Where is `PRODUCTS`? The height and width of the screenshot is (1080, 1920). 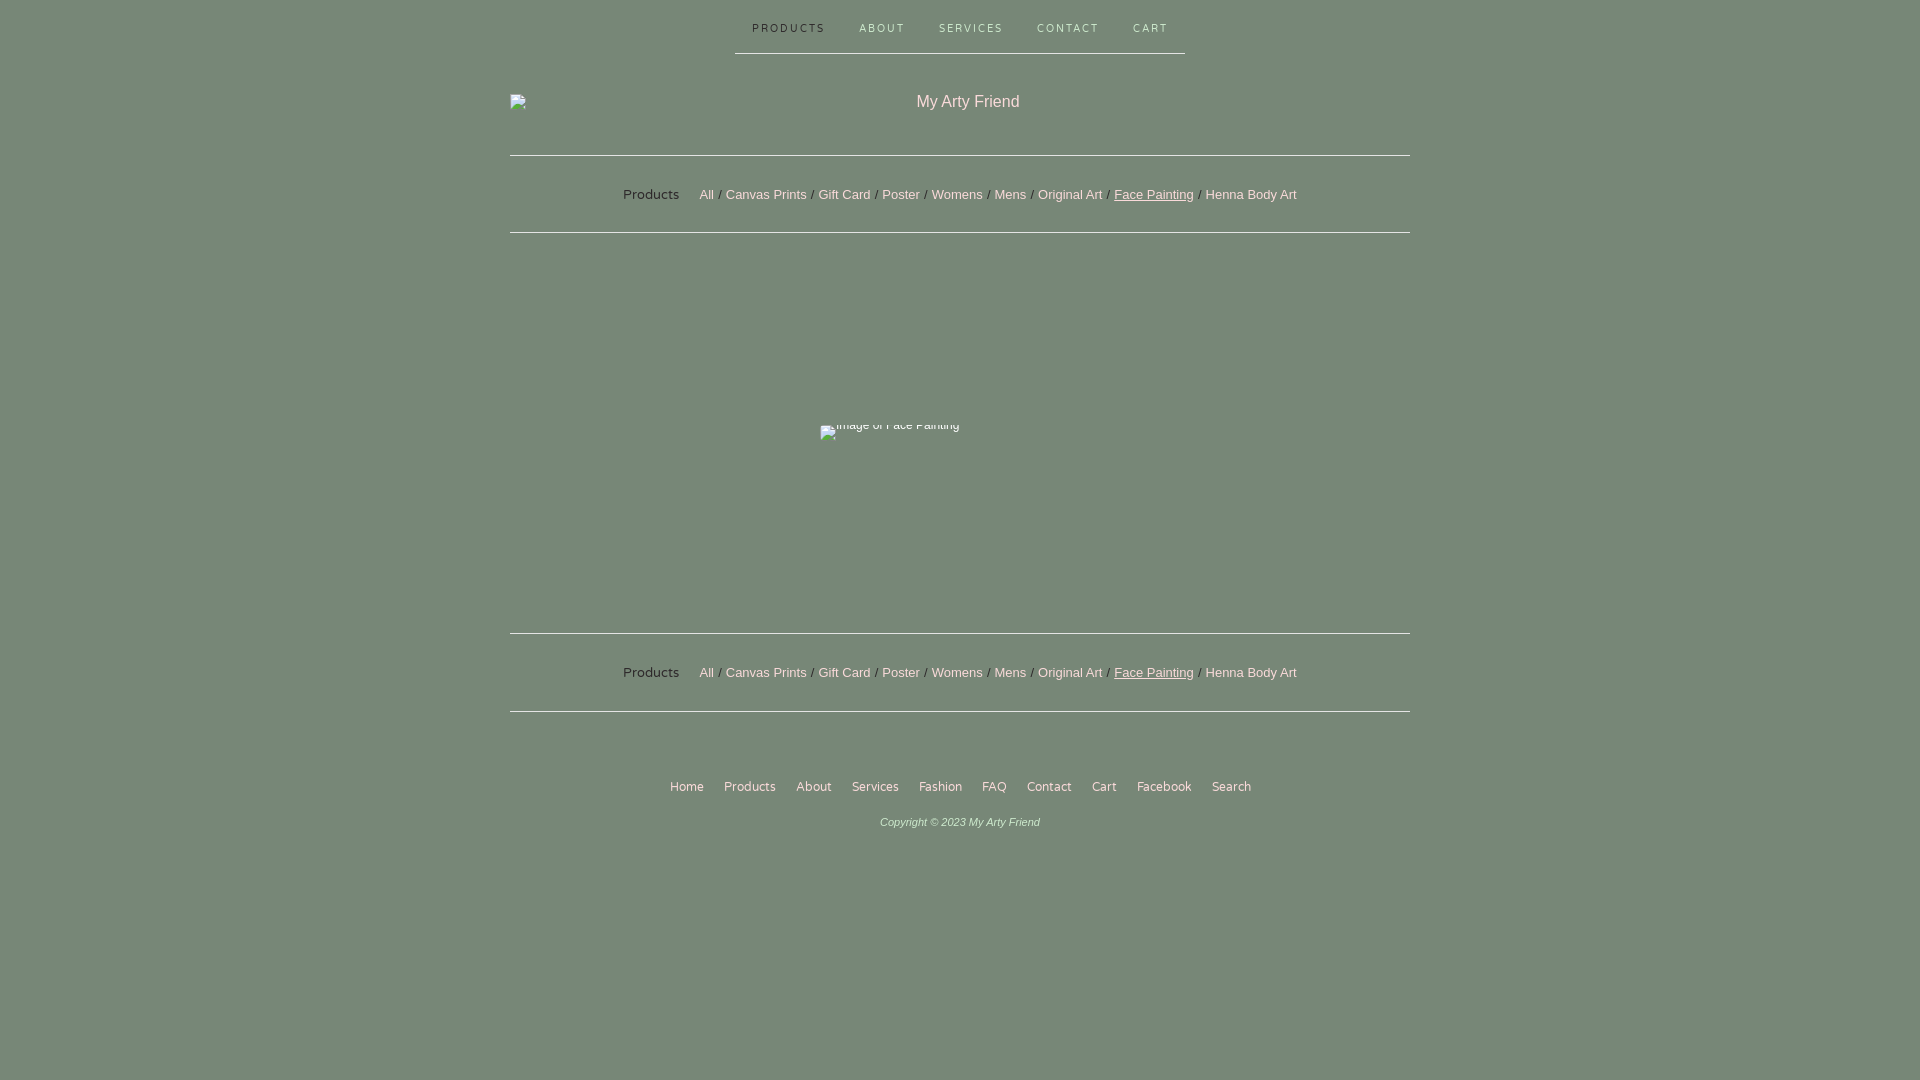 PRODUCTS is located at coordinates (788, 26).